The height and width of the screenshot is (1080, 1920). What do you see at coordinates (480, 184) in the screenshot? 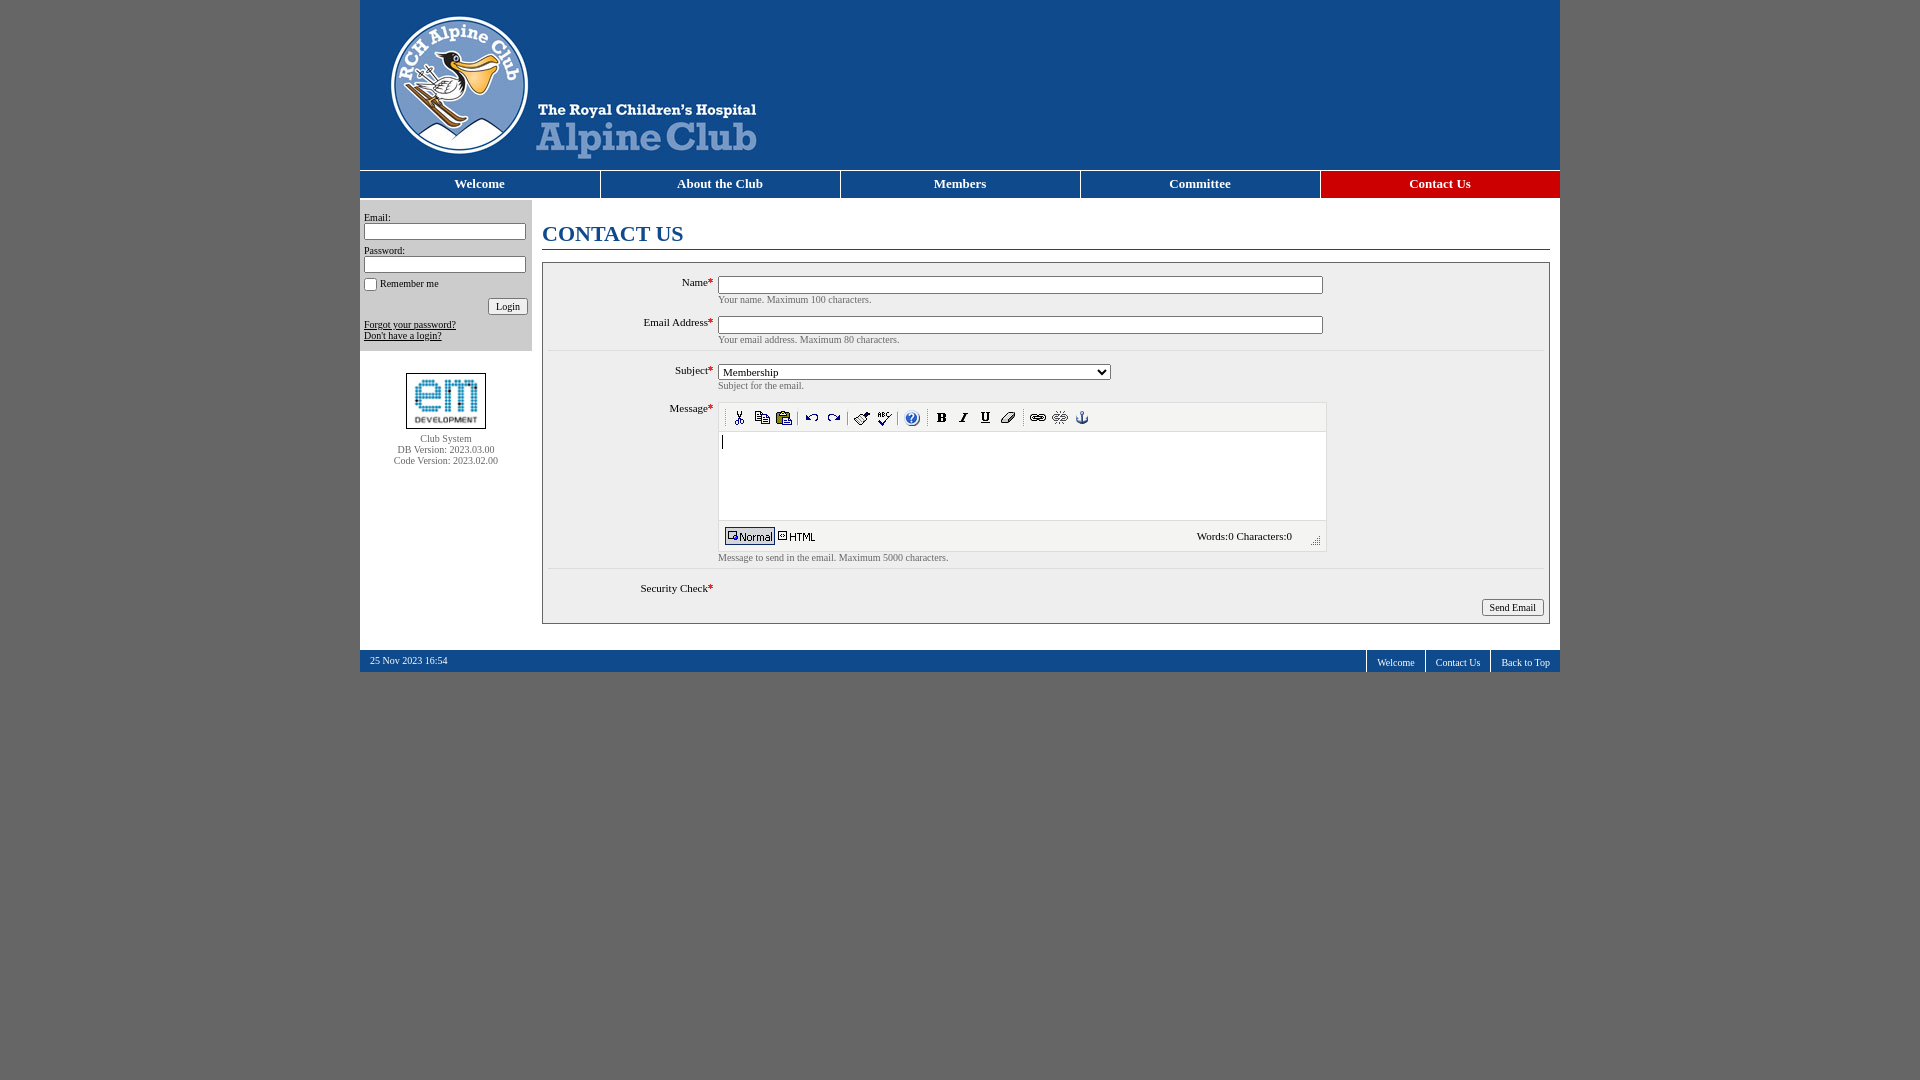
I see `Welcome` at bounding box center [480, 184].